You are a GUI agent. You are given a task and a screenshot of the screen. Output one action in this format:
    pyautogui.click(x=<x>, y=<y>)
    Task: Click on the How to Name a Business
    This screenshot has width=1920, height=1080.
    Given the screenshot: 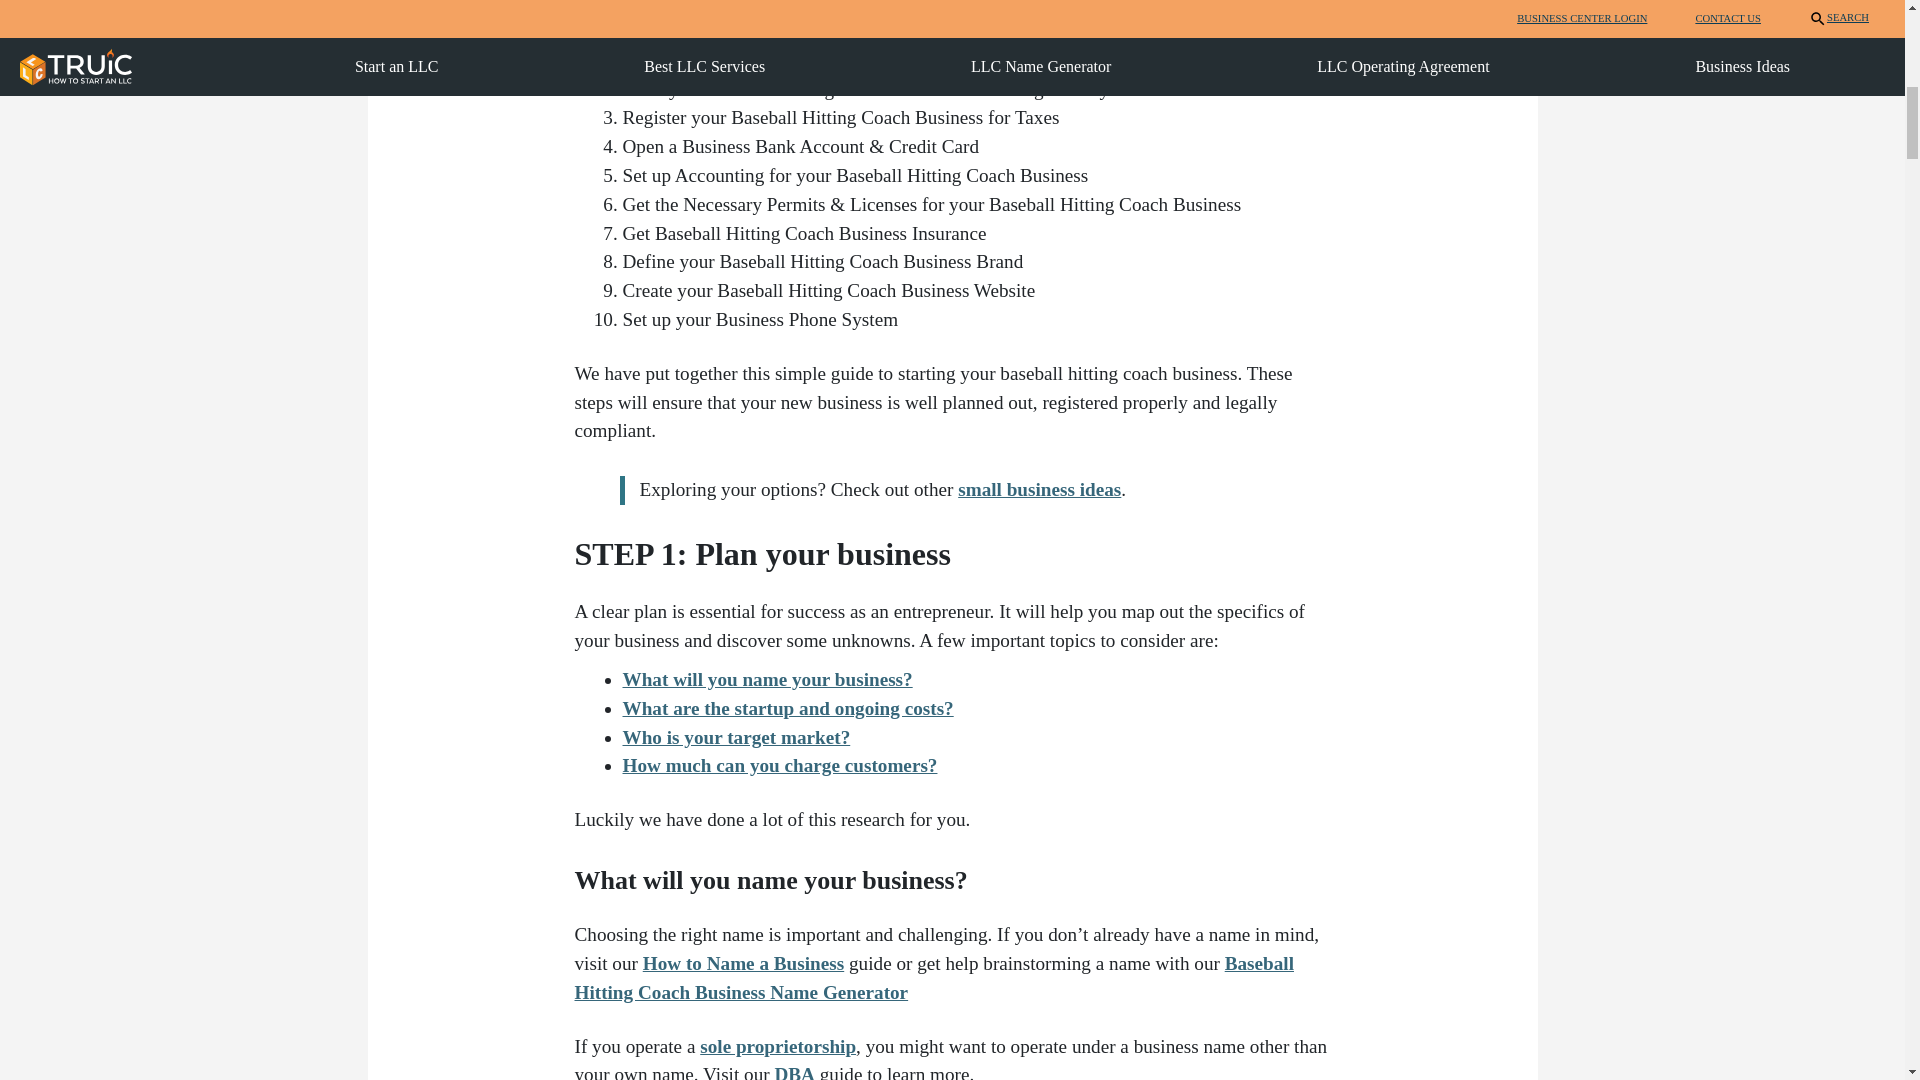 What is the action you would take?
    pyautogui.click(x=744, y=963)
    